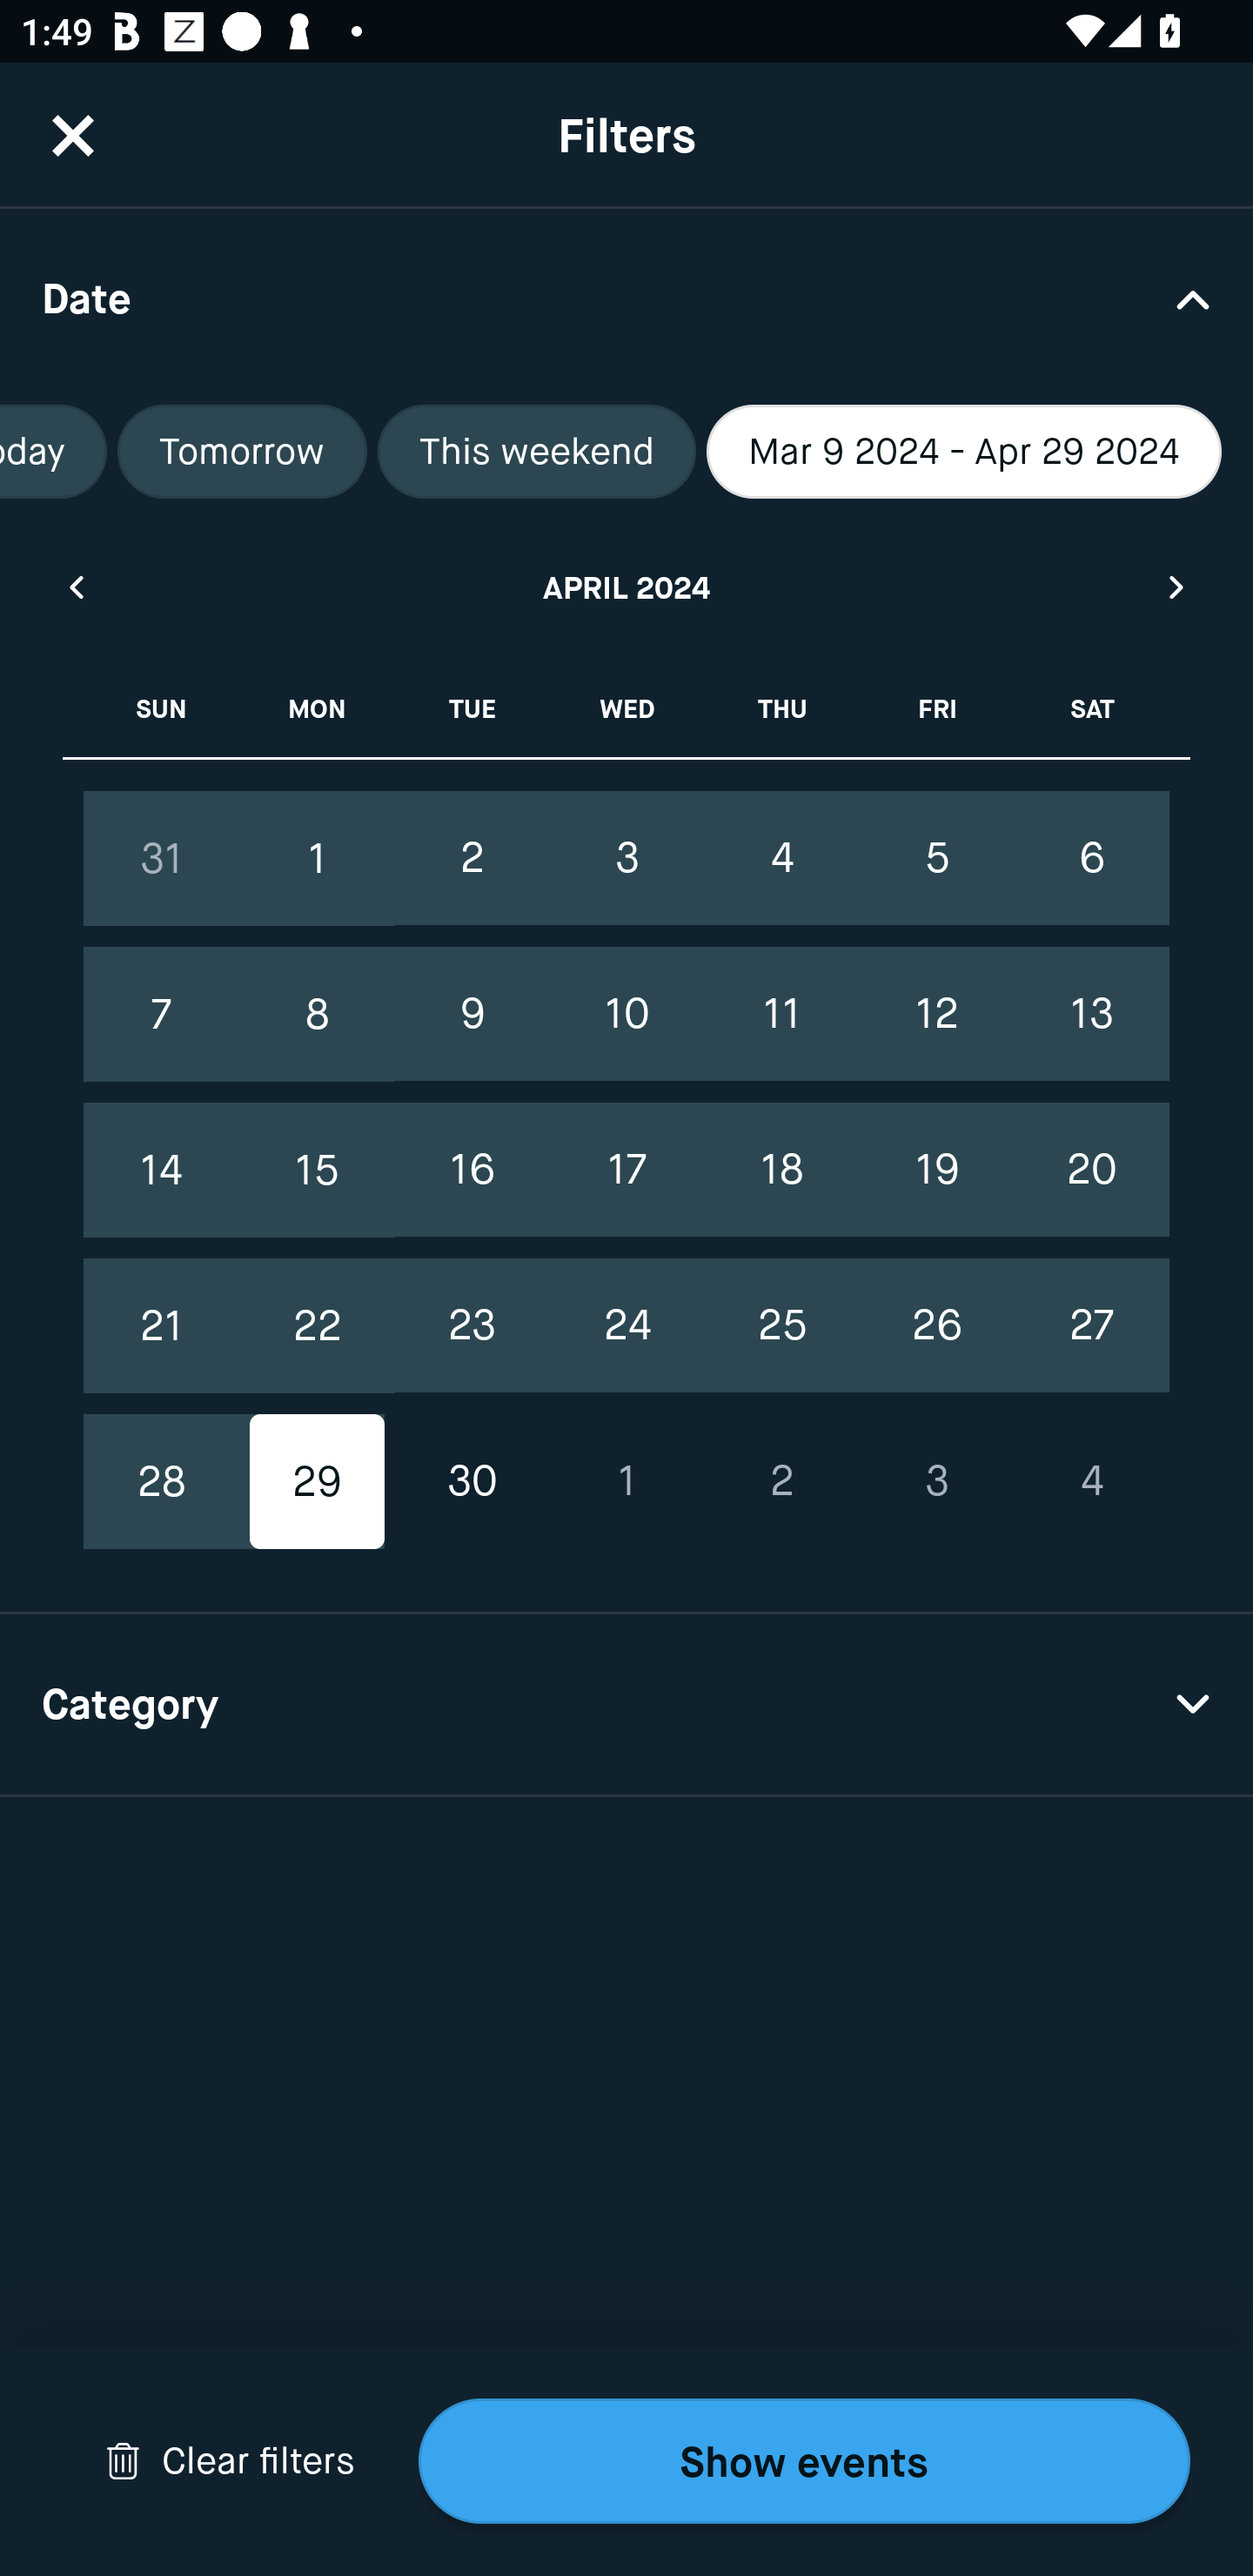 Image resolution: width=1253 pixels, height=2576 pixels. Describe the element at coordinates (626, 857) in the screenshot. I see `3` at that location.